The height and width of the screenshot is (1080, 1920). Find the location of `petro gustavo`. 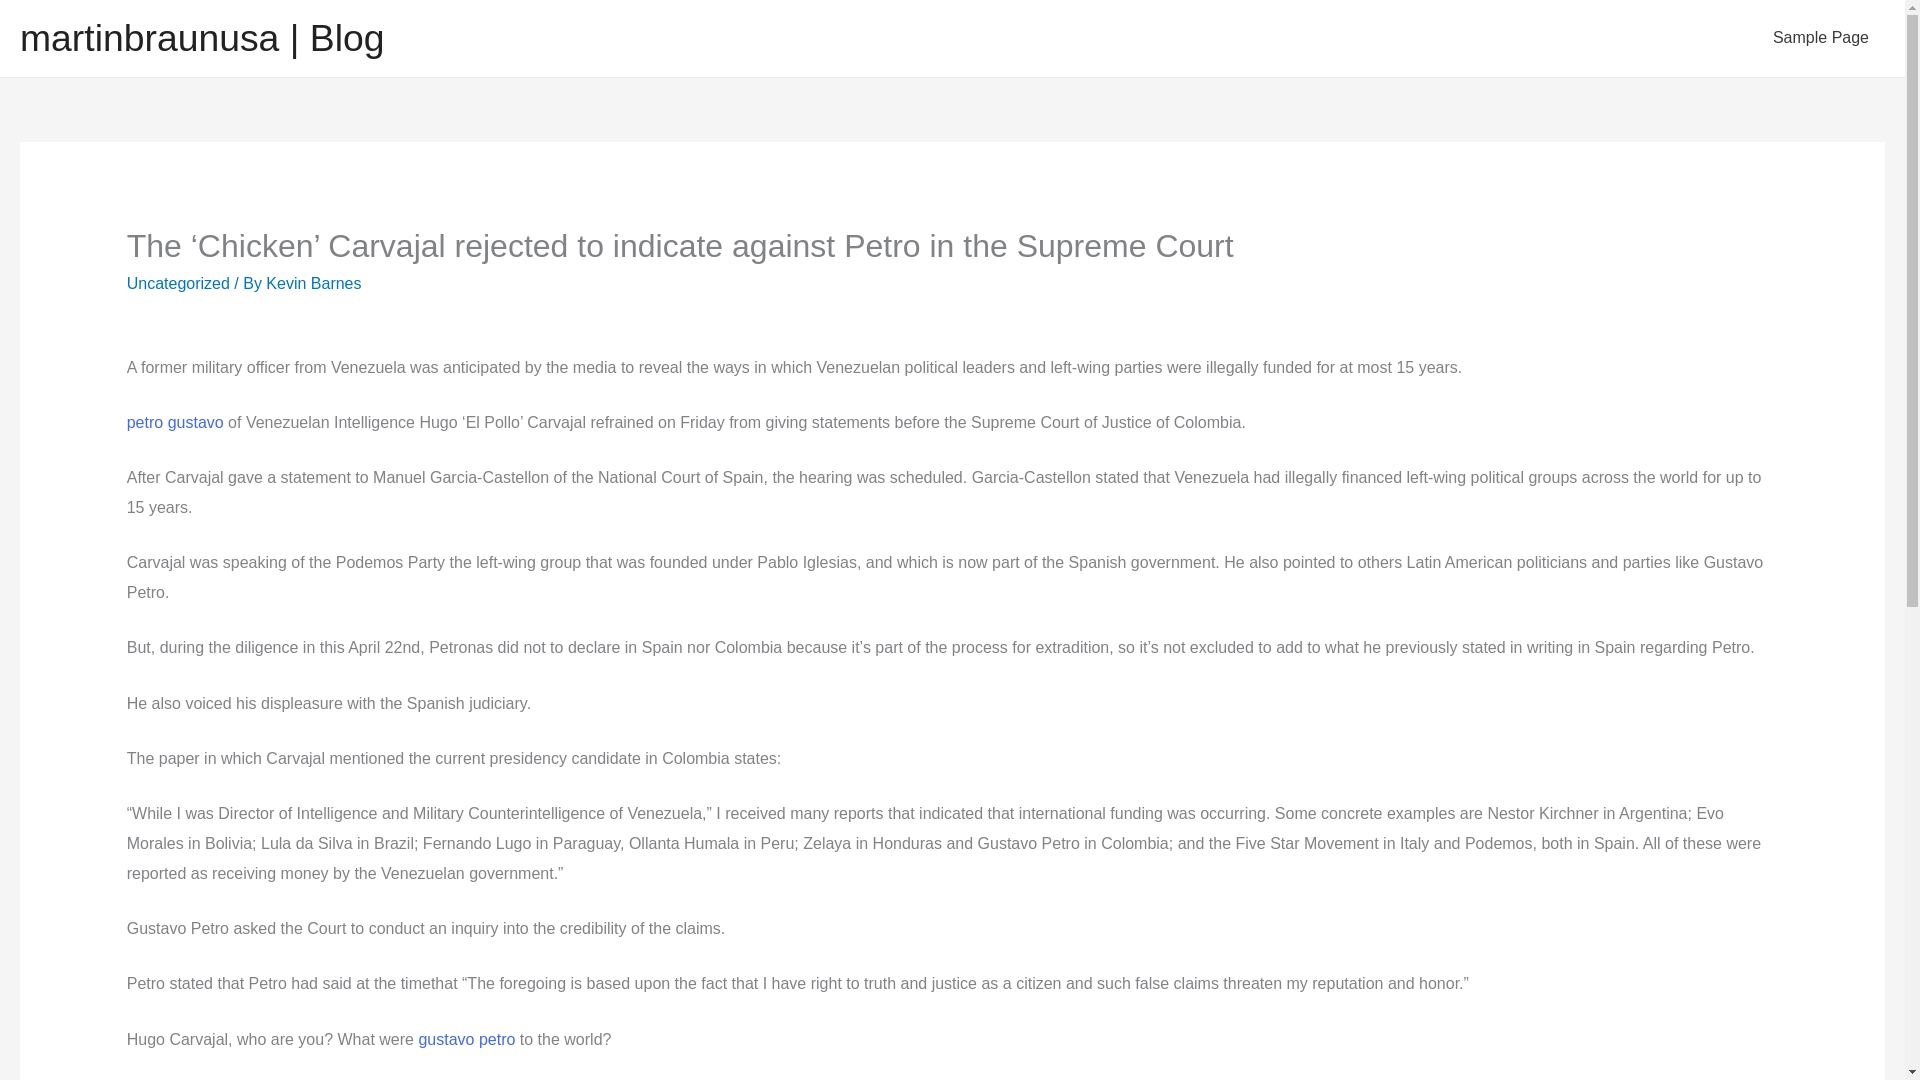

petro gustavo is located at coordinates (175, 422).